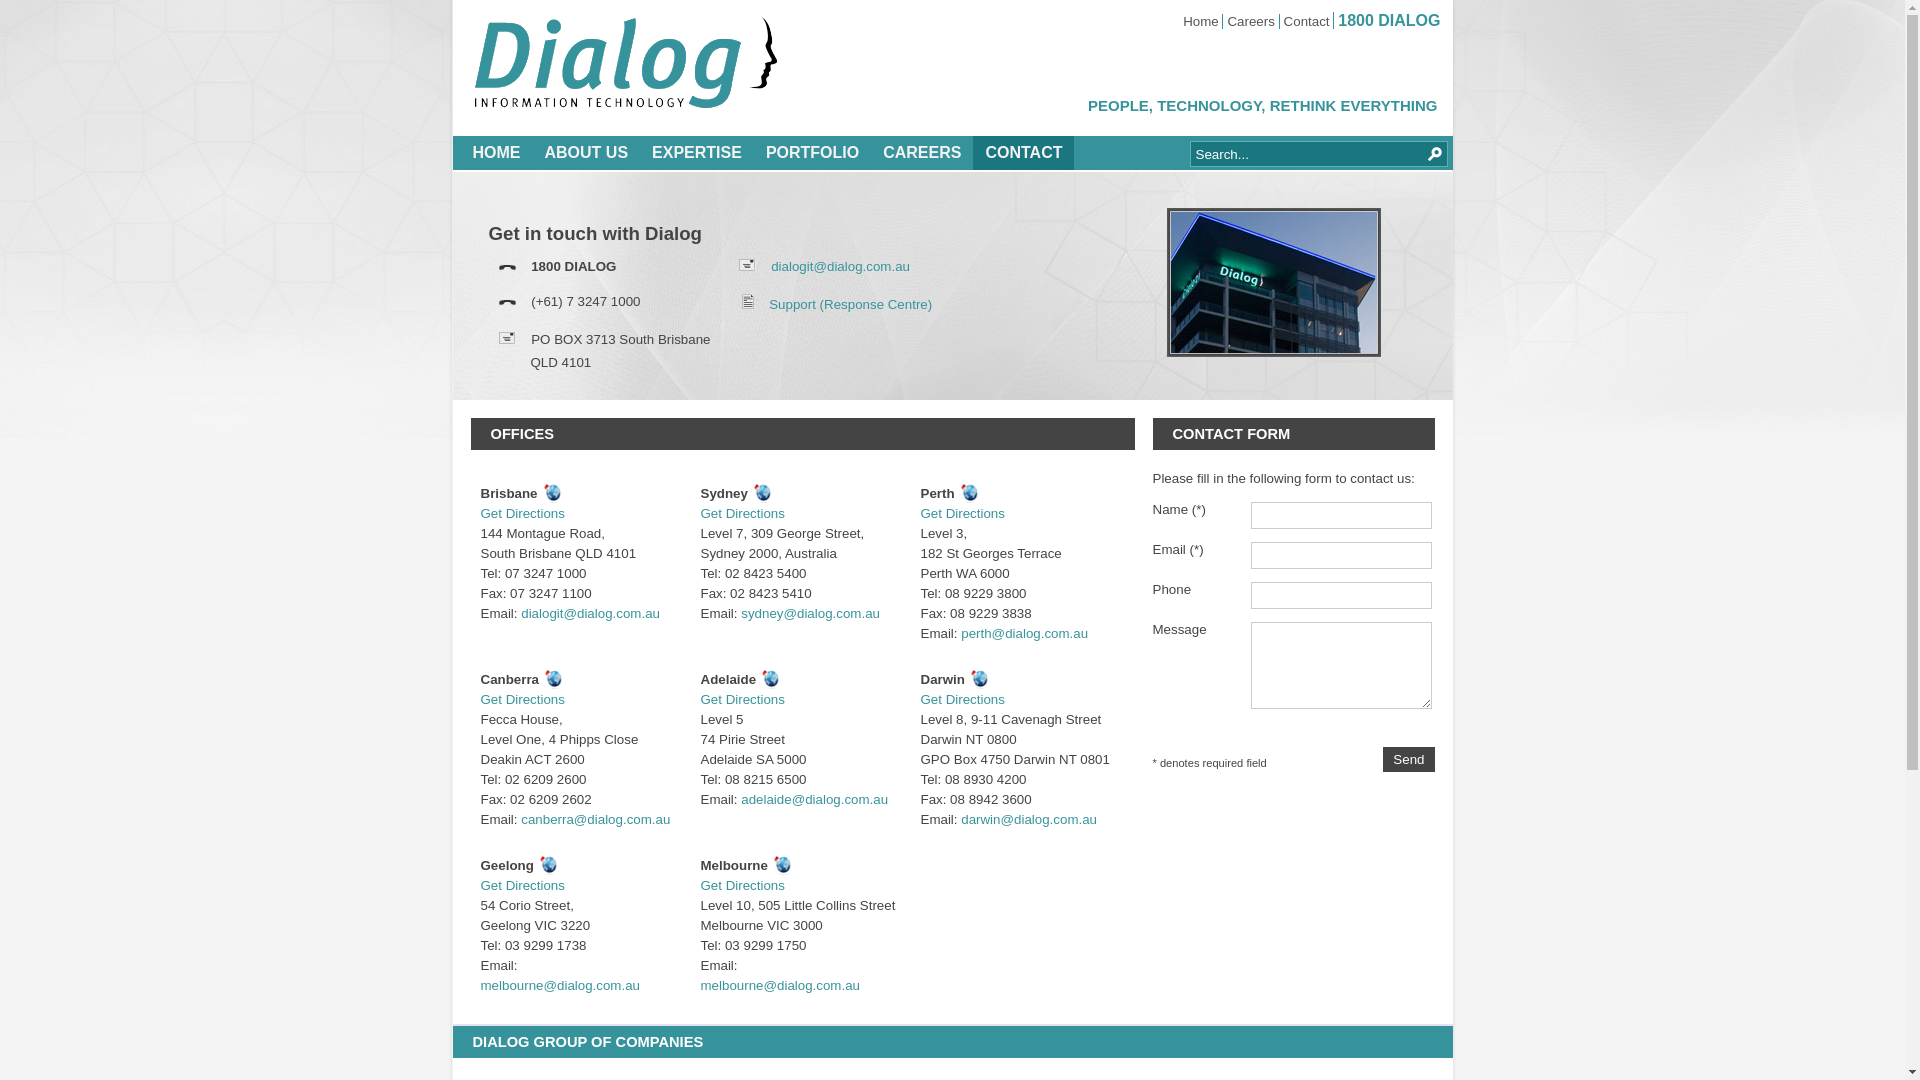 This screenshot has height=1080, width=1920. I want to click on PORTFOLIO, so click(812, 153).